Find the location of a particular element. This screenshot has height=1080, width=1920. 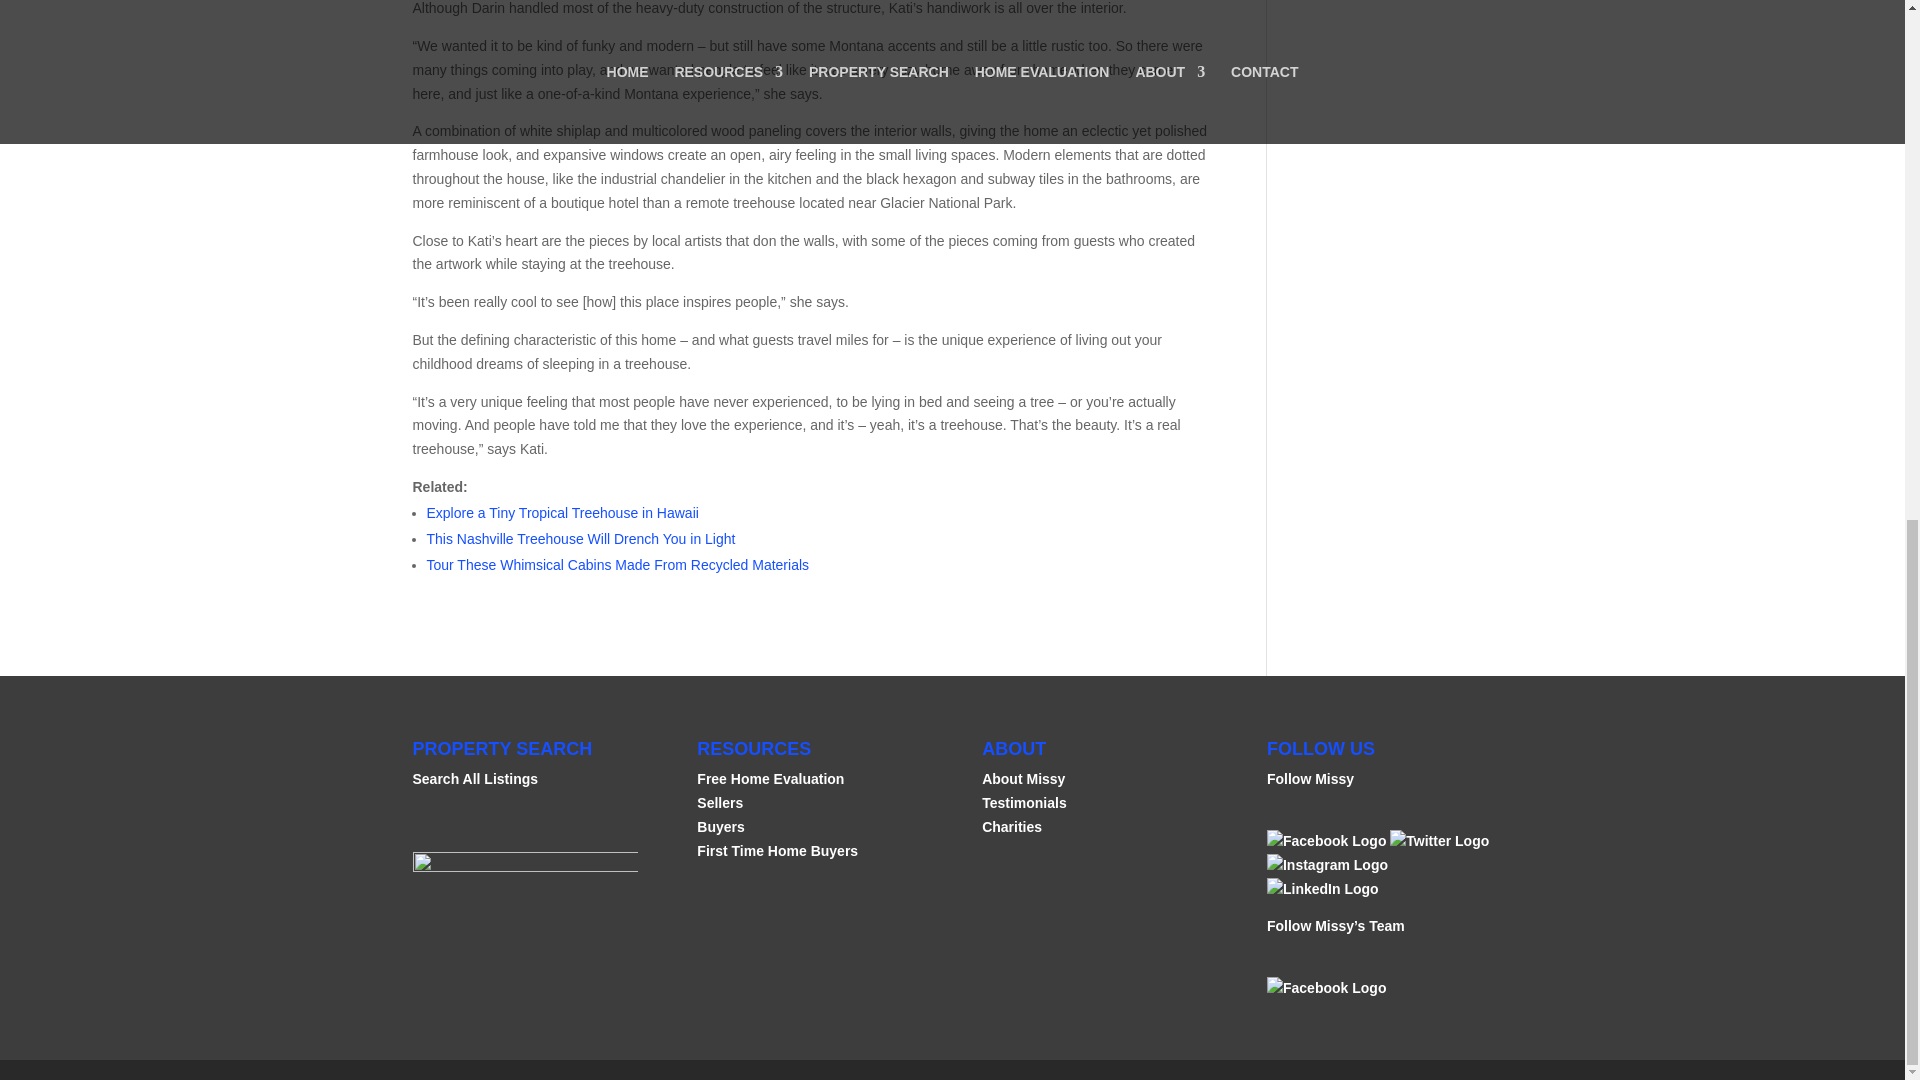

About Missy is located at coordinates (1023, 779).